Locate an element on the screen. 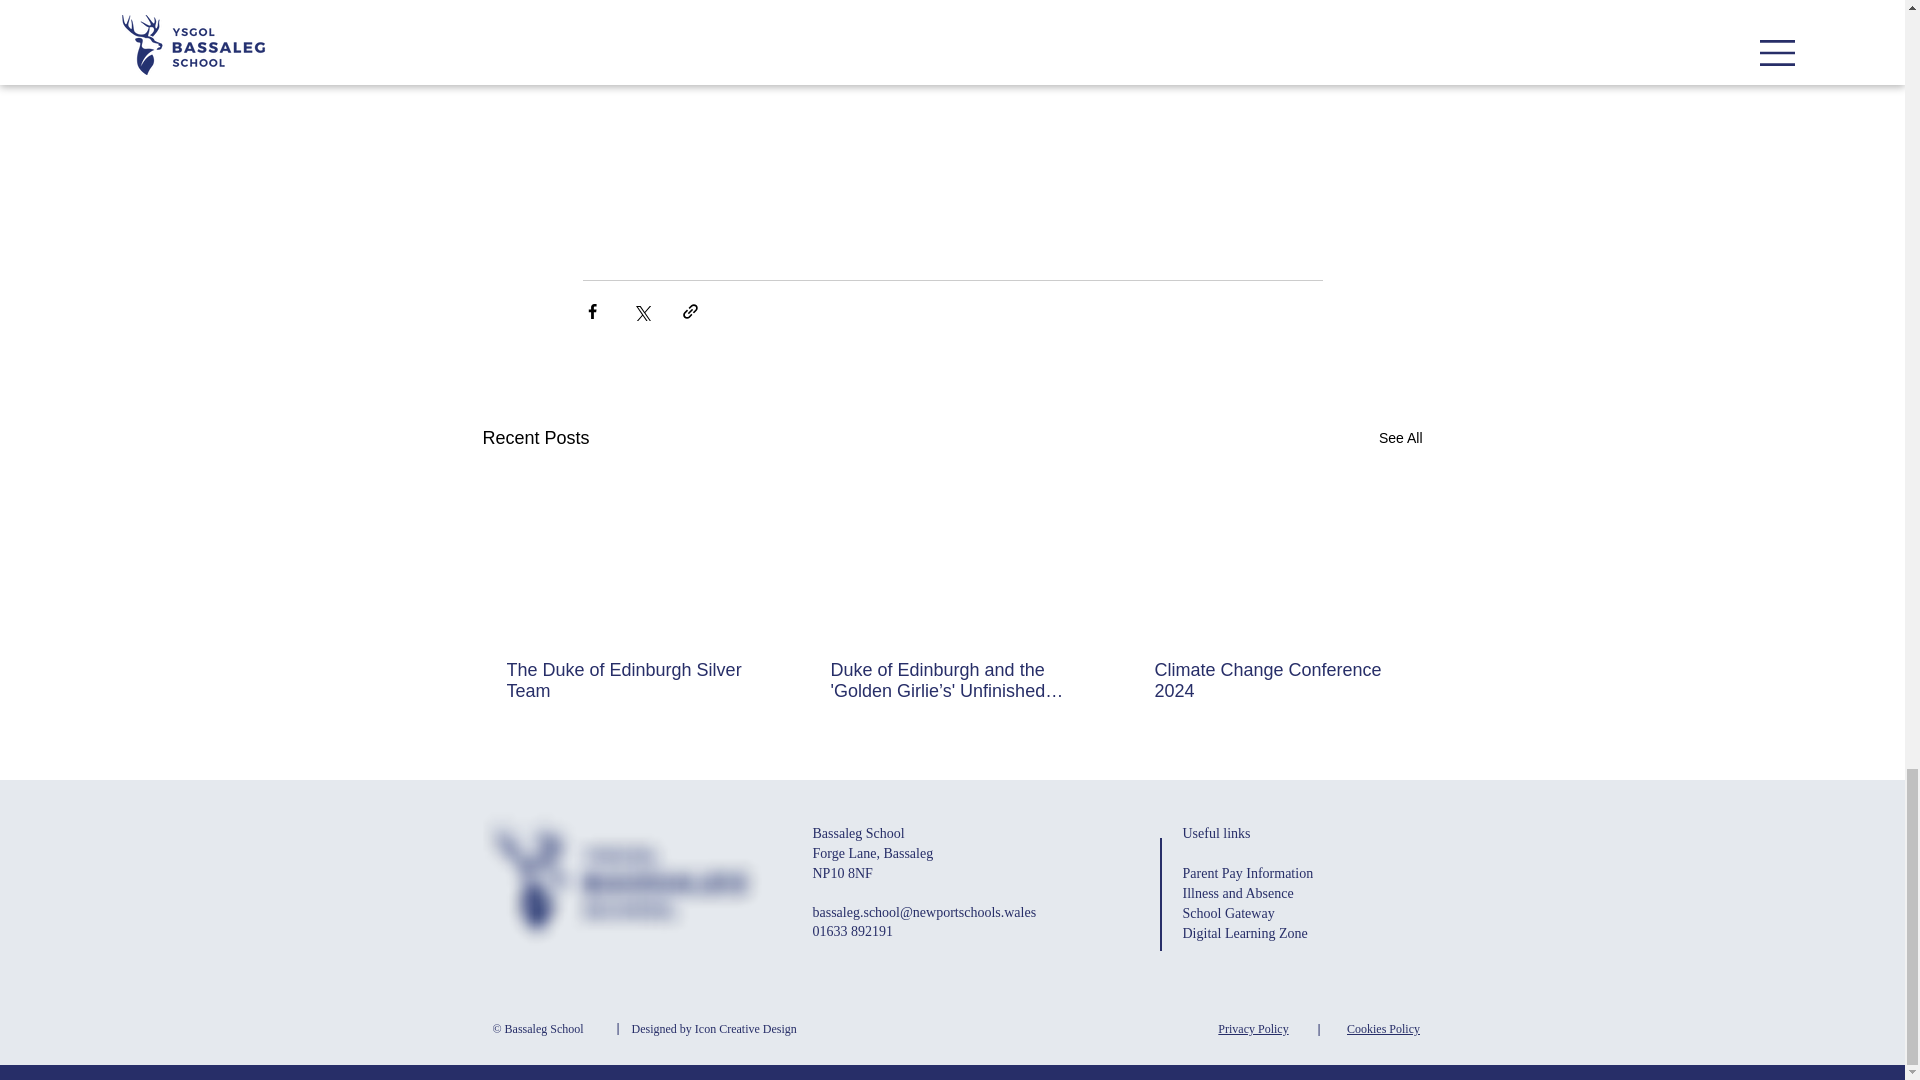  Climate Change Conference 2024 is located at coordinates (1274, 680).